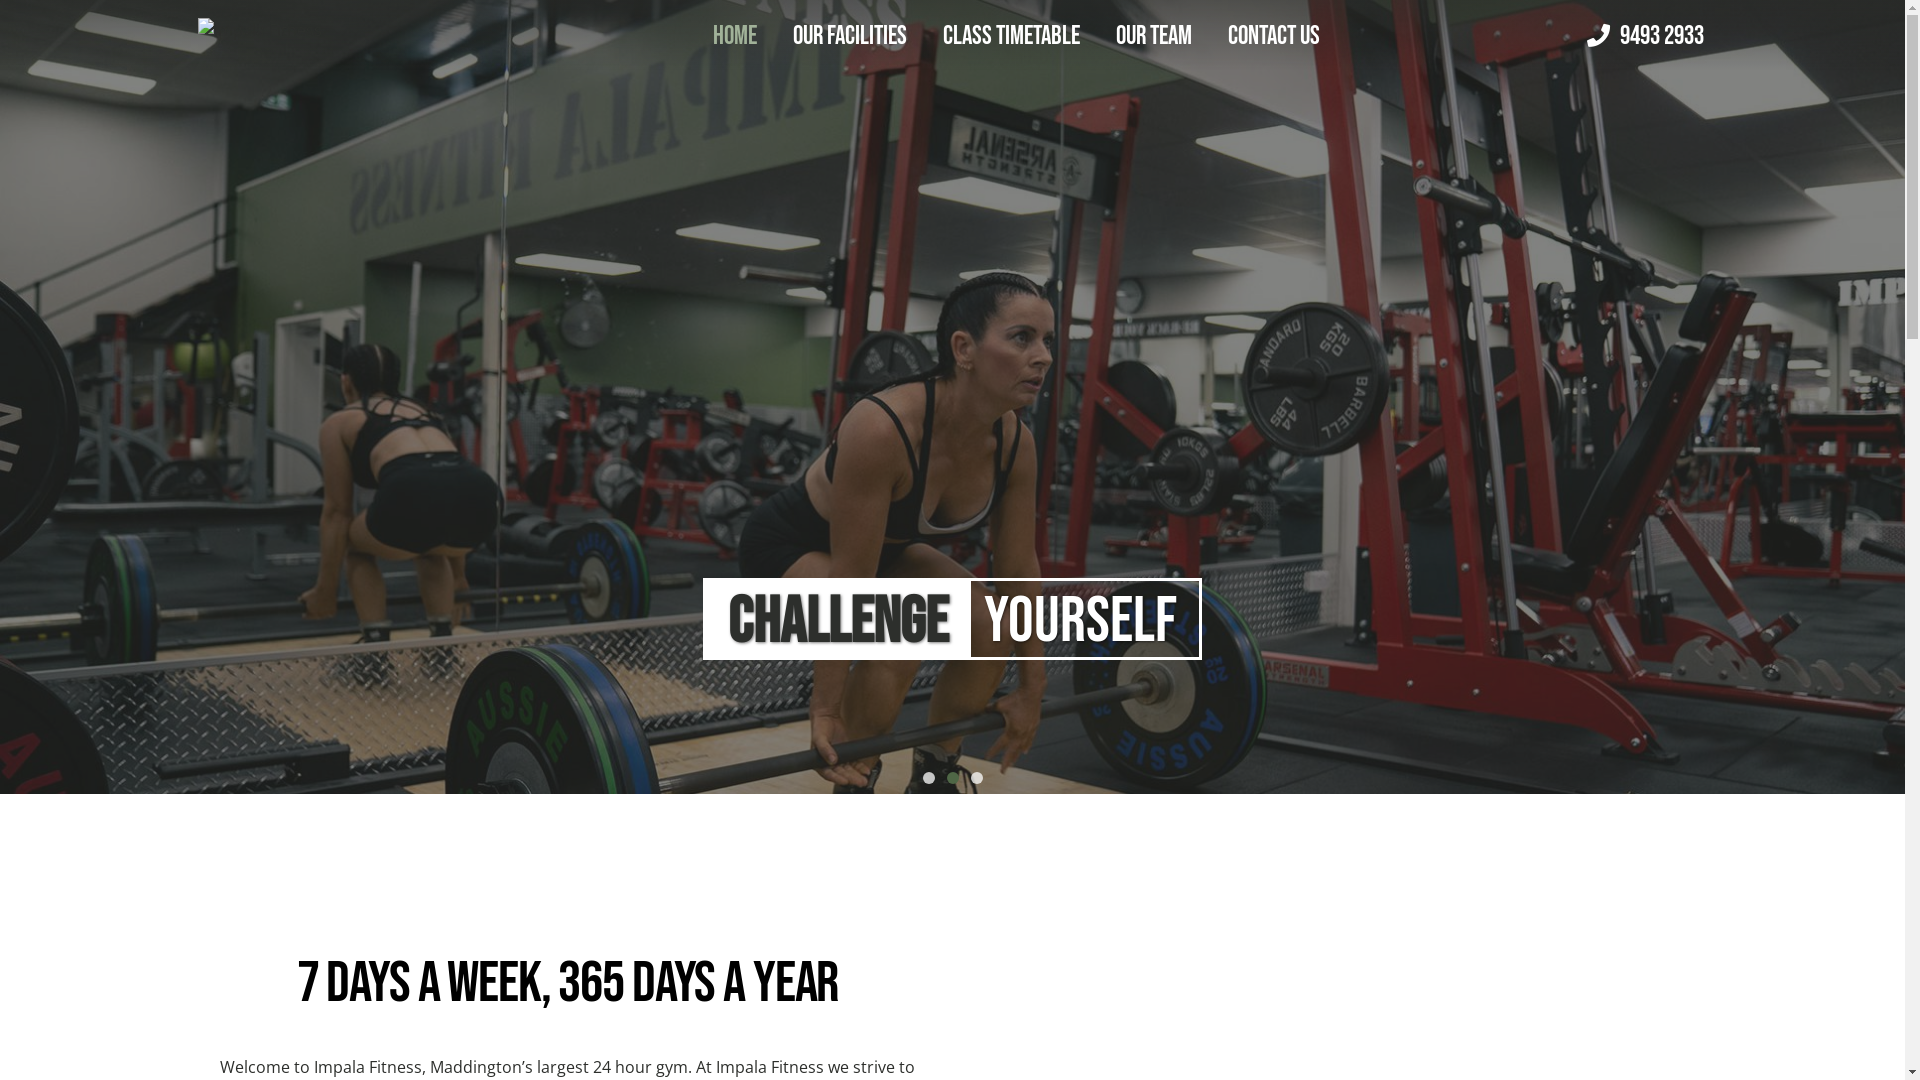 The width and height of the screenshot is (1920, 1080). Describe the element at coordinates (1154, 35) in the screenshot. I see `OUR TEAM` at that location.